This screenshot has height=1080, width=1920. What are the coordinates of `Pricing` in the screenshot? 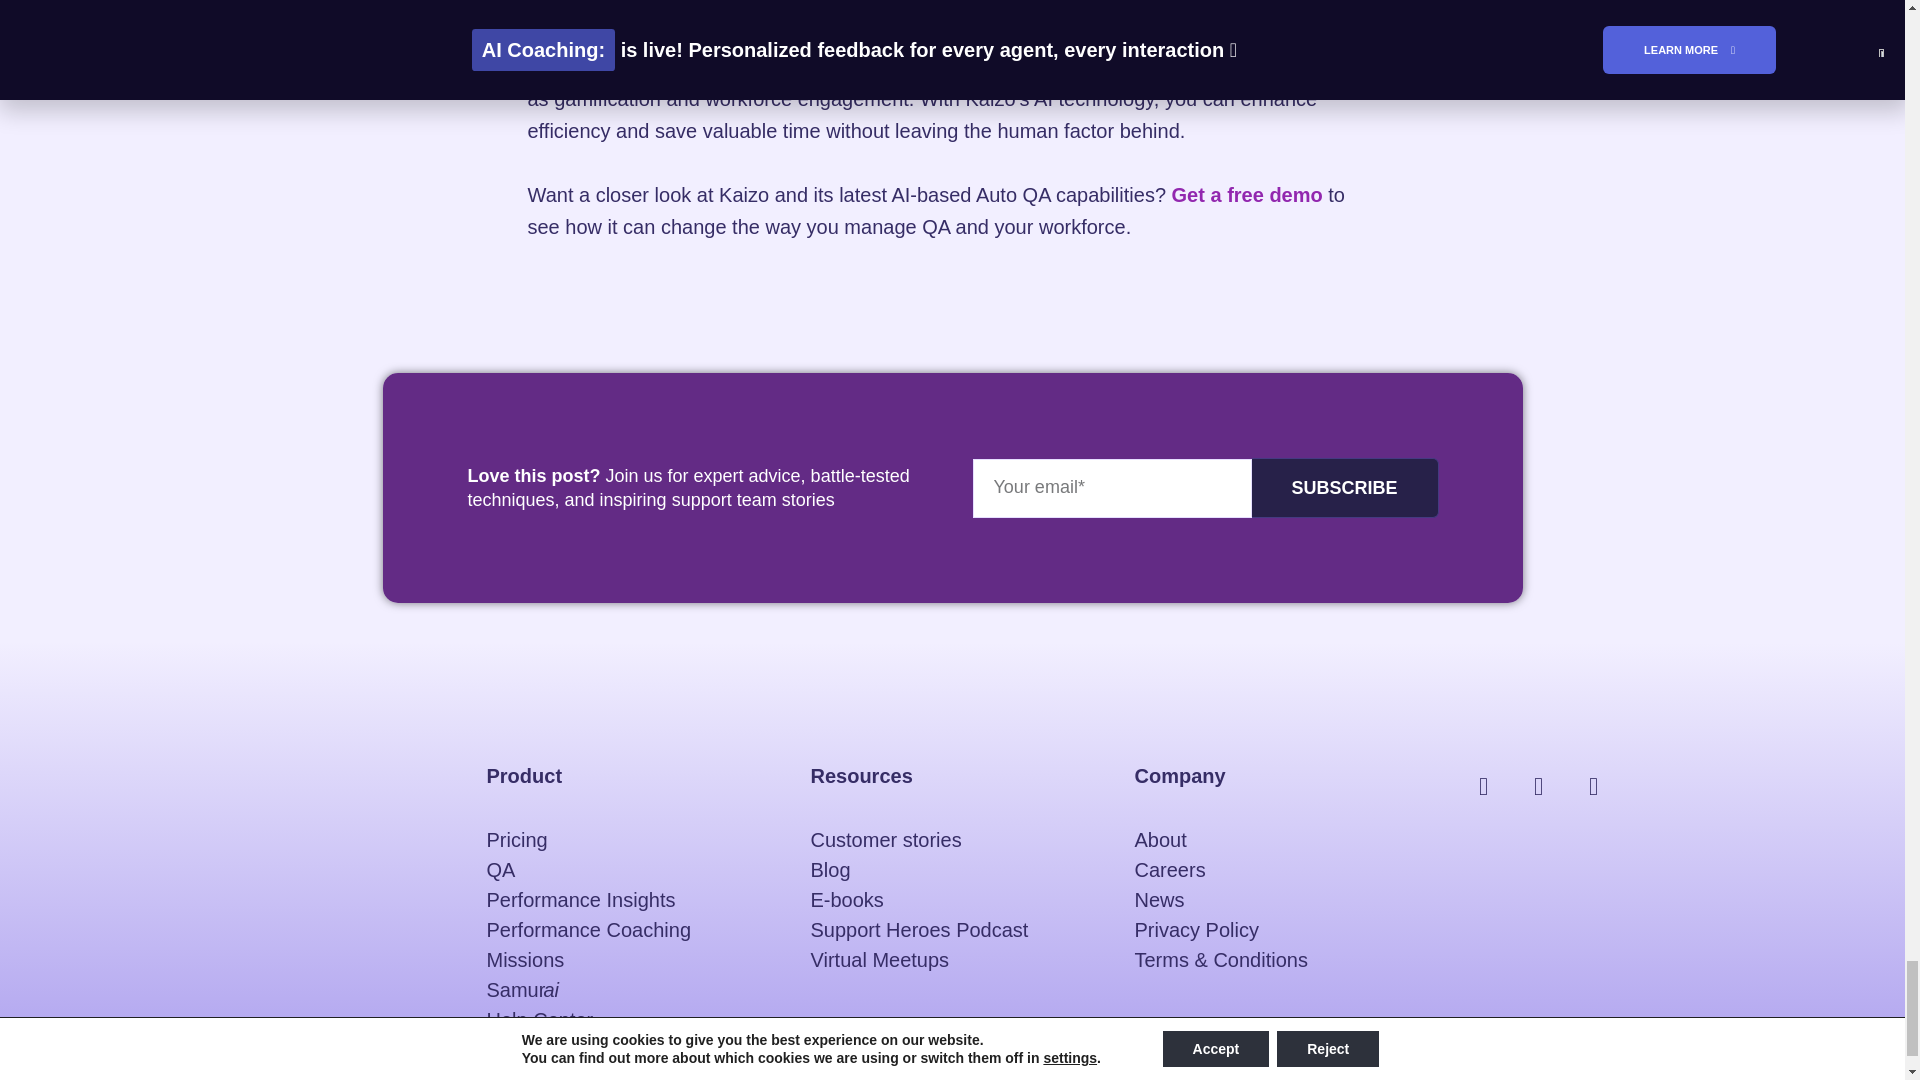 It's located at (627, 840).